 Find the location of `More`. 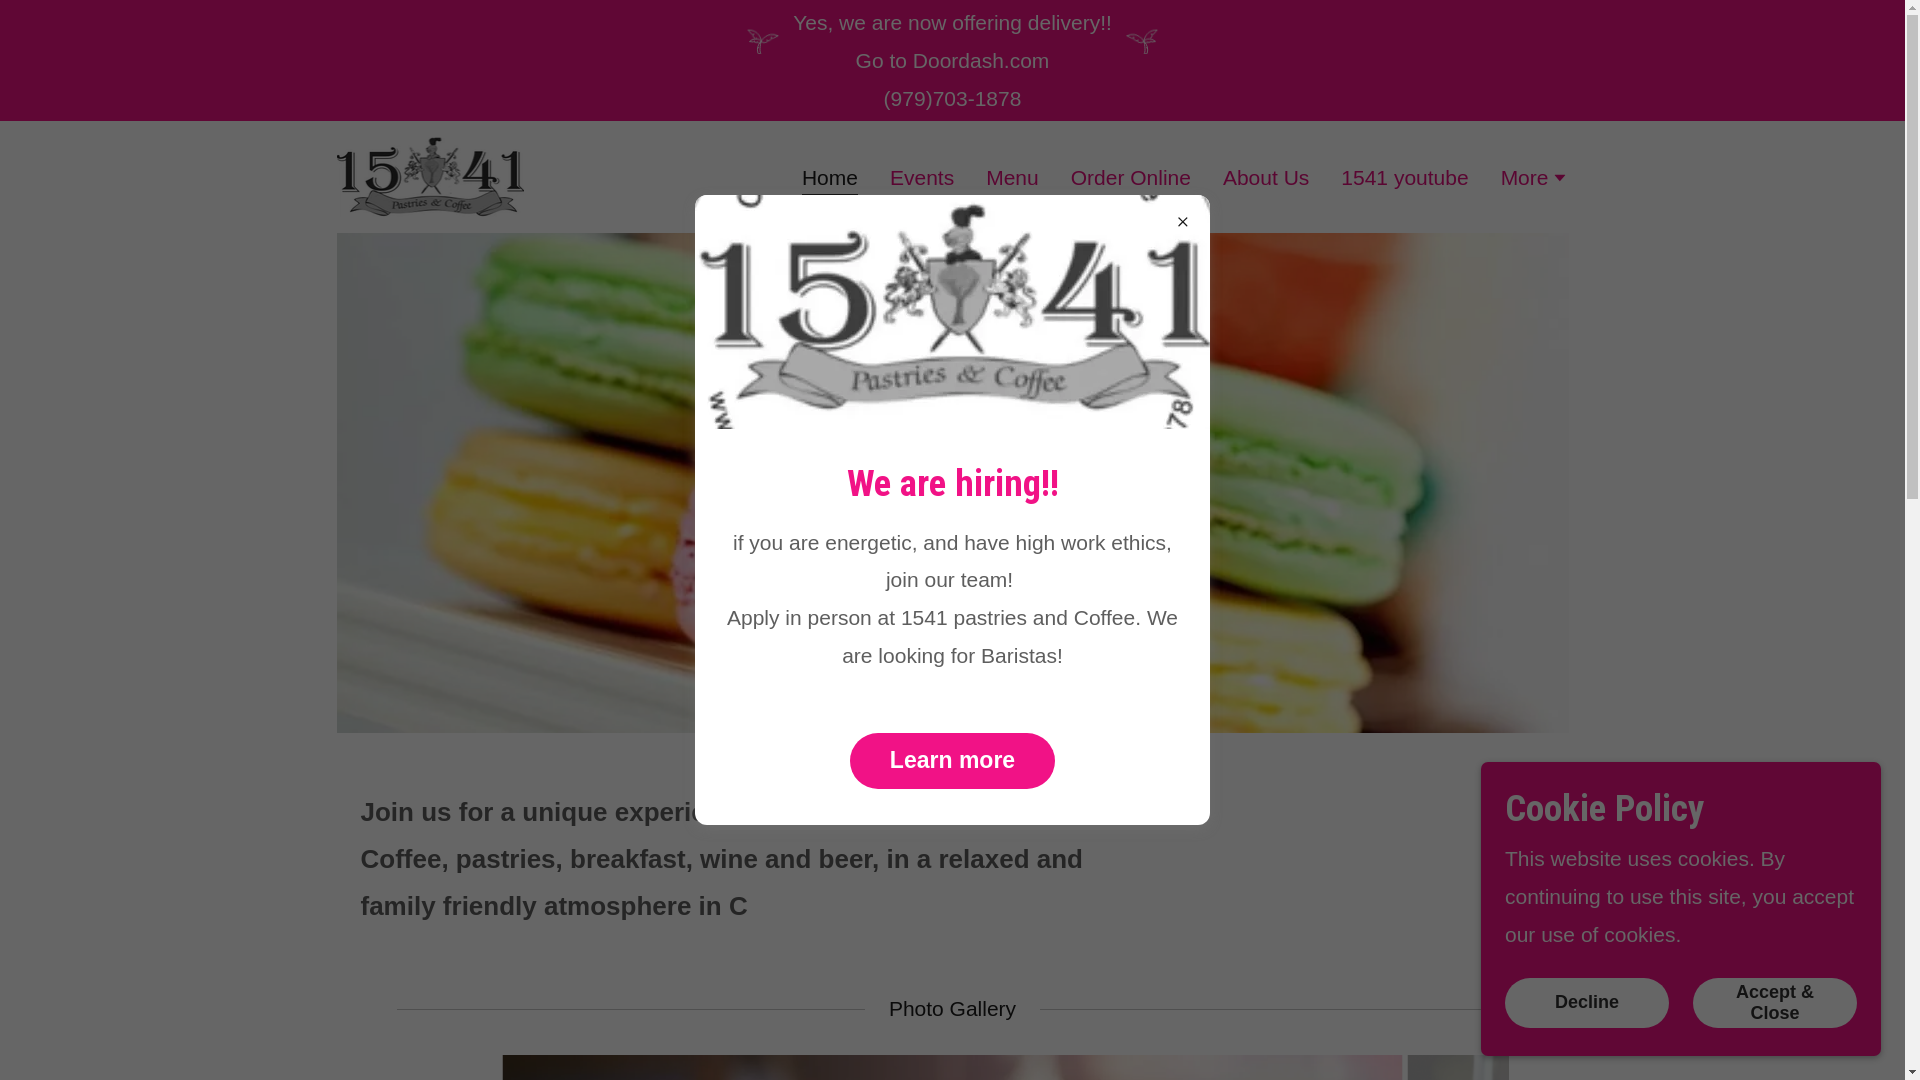

More is located at coordinates (1535, 180).